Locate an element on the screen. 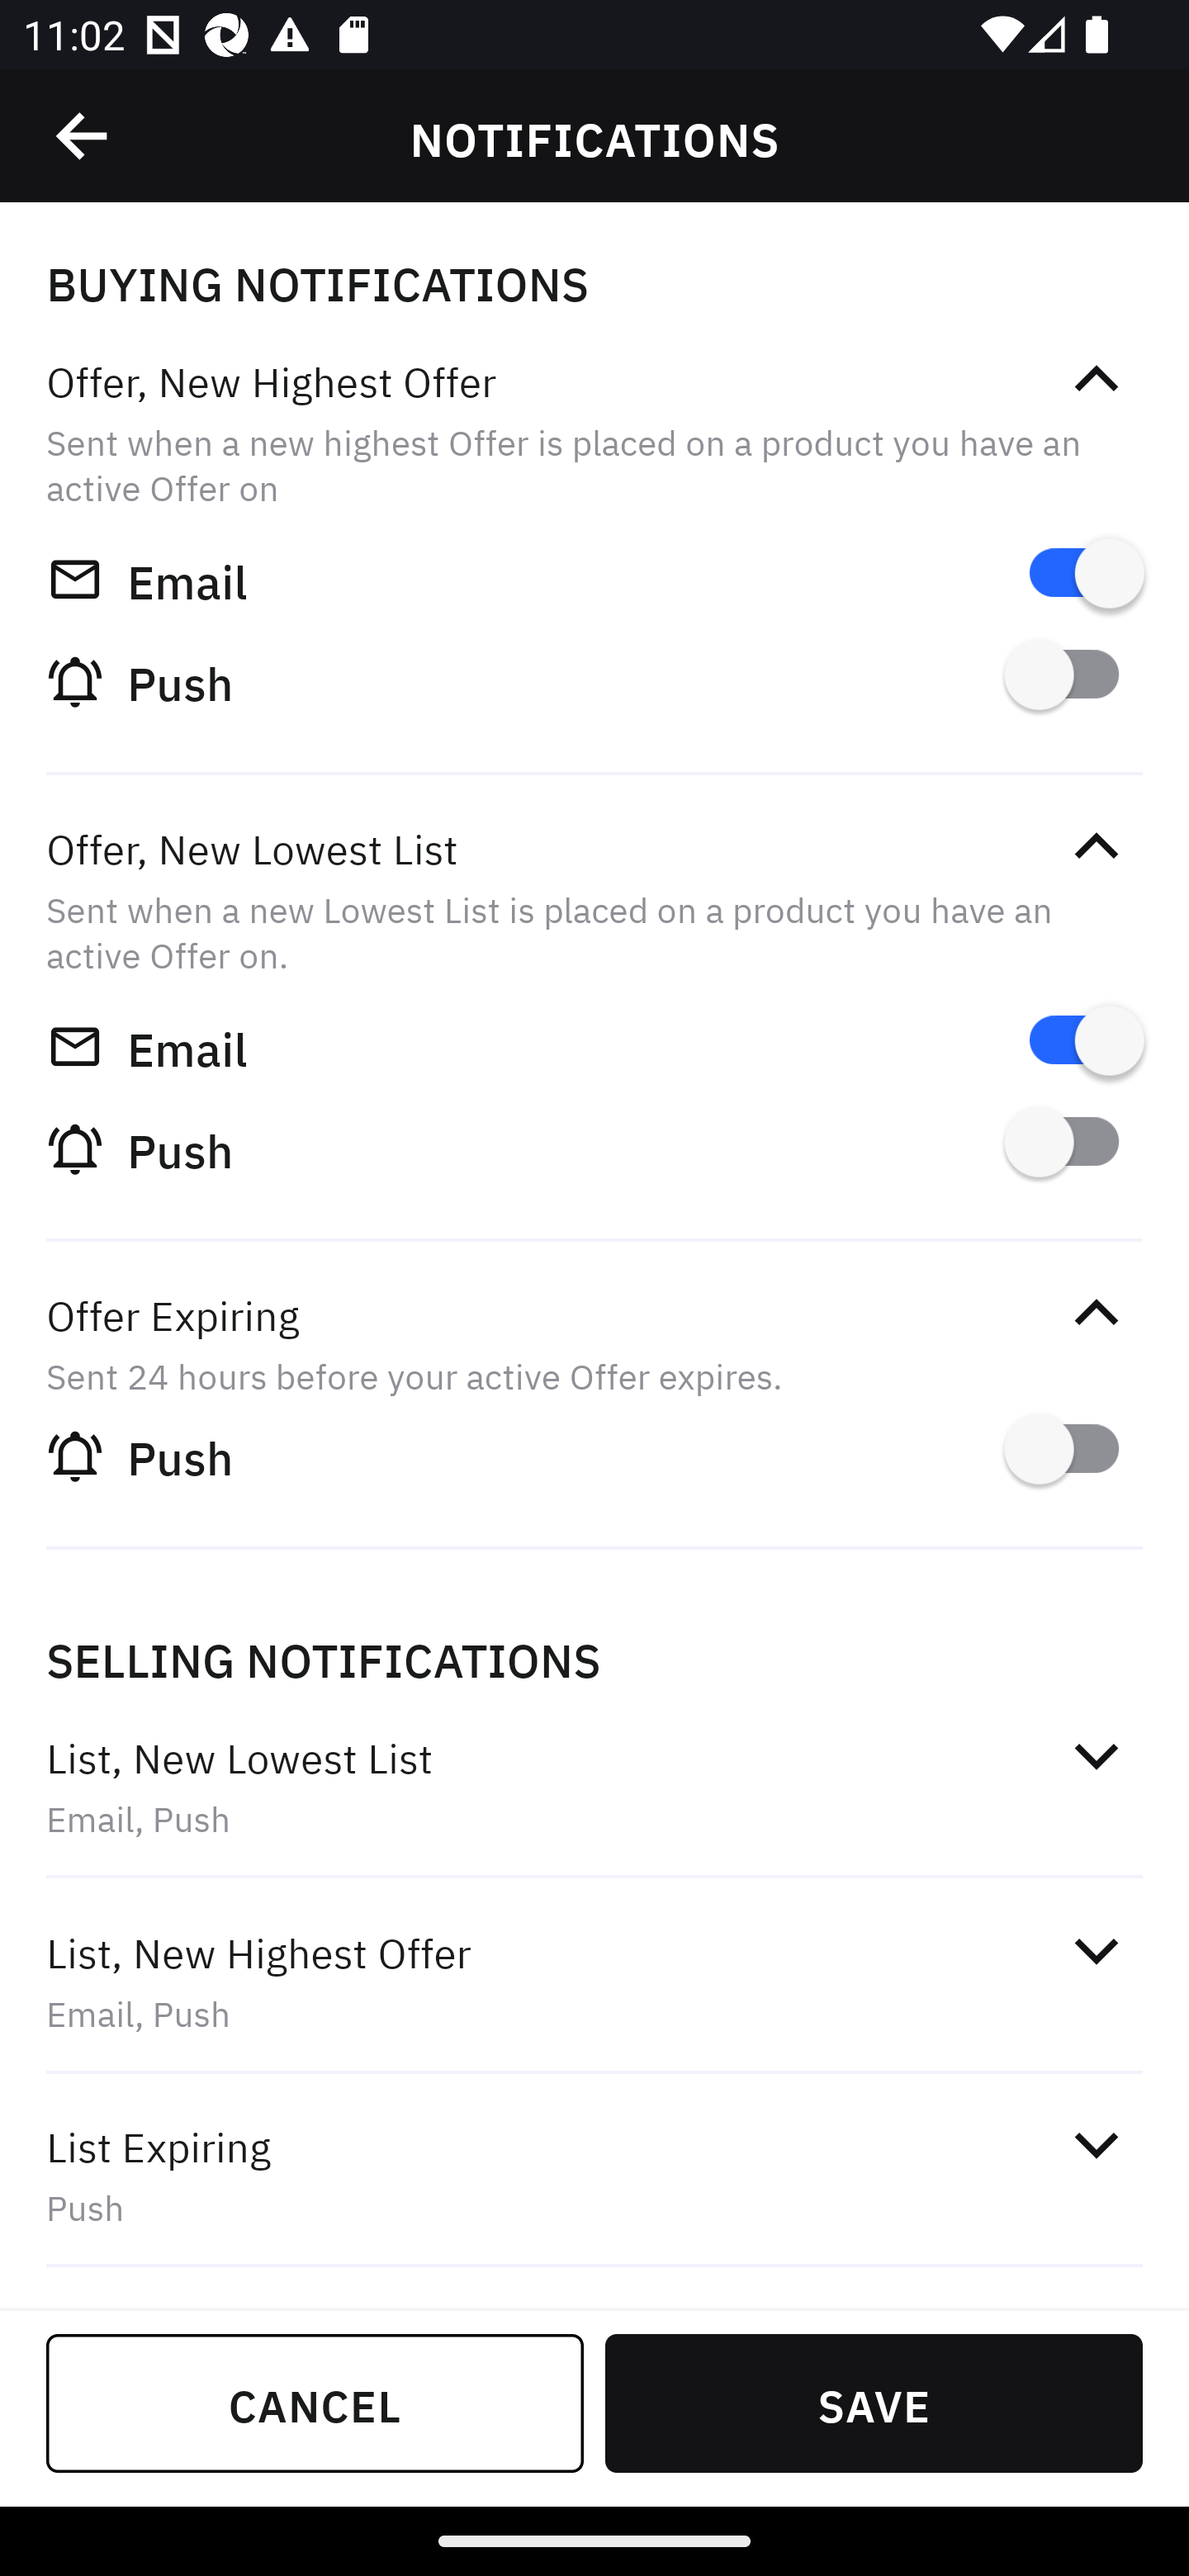 The width and height of the screenshot is (1189, 2576). List, New Lowest List  Email, Push is located at coordinates (594, 1786).